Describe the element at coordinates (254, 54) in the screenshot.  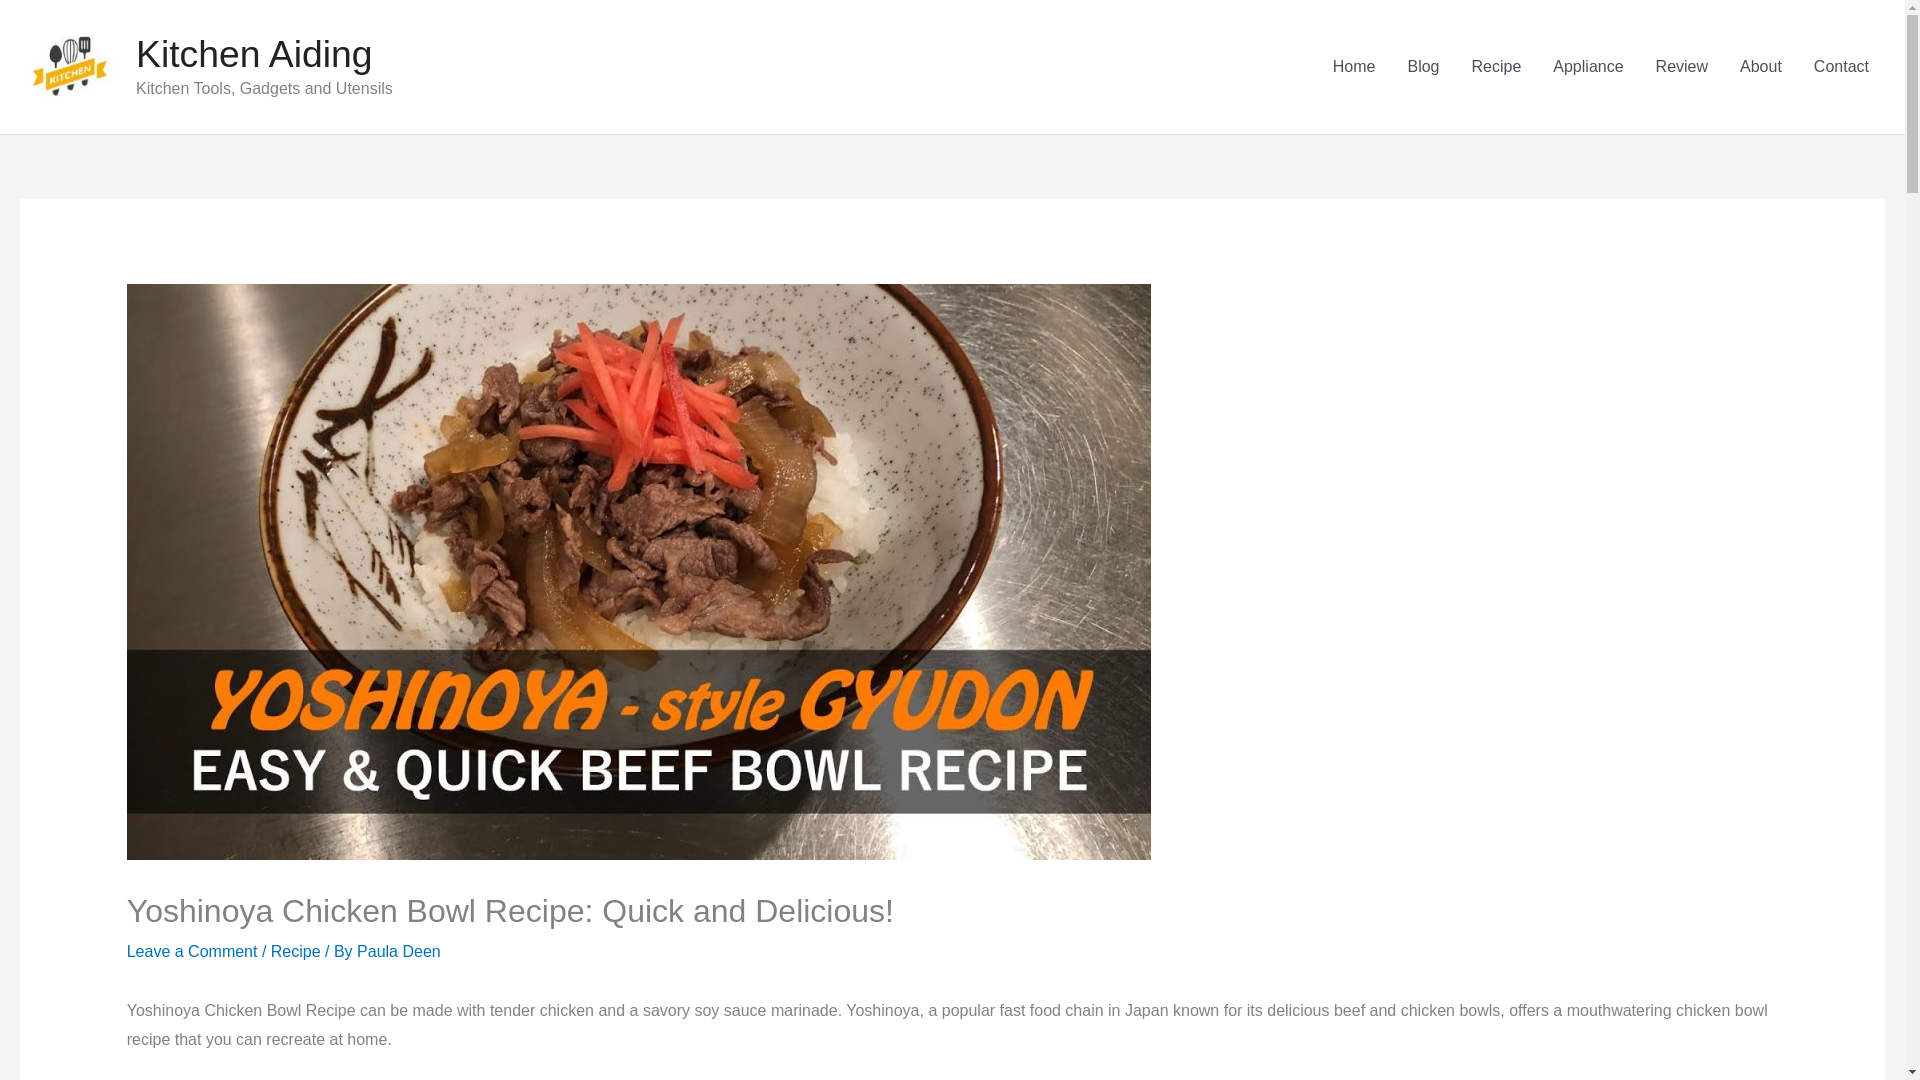
I see `Kitchen Aiding` at that location.